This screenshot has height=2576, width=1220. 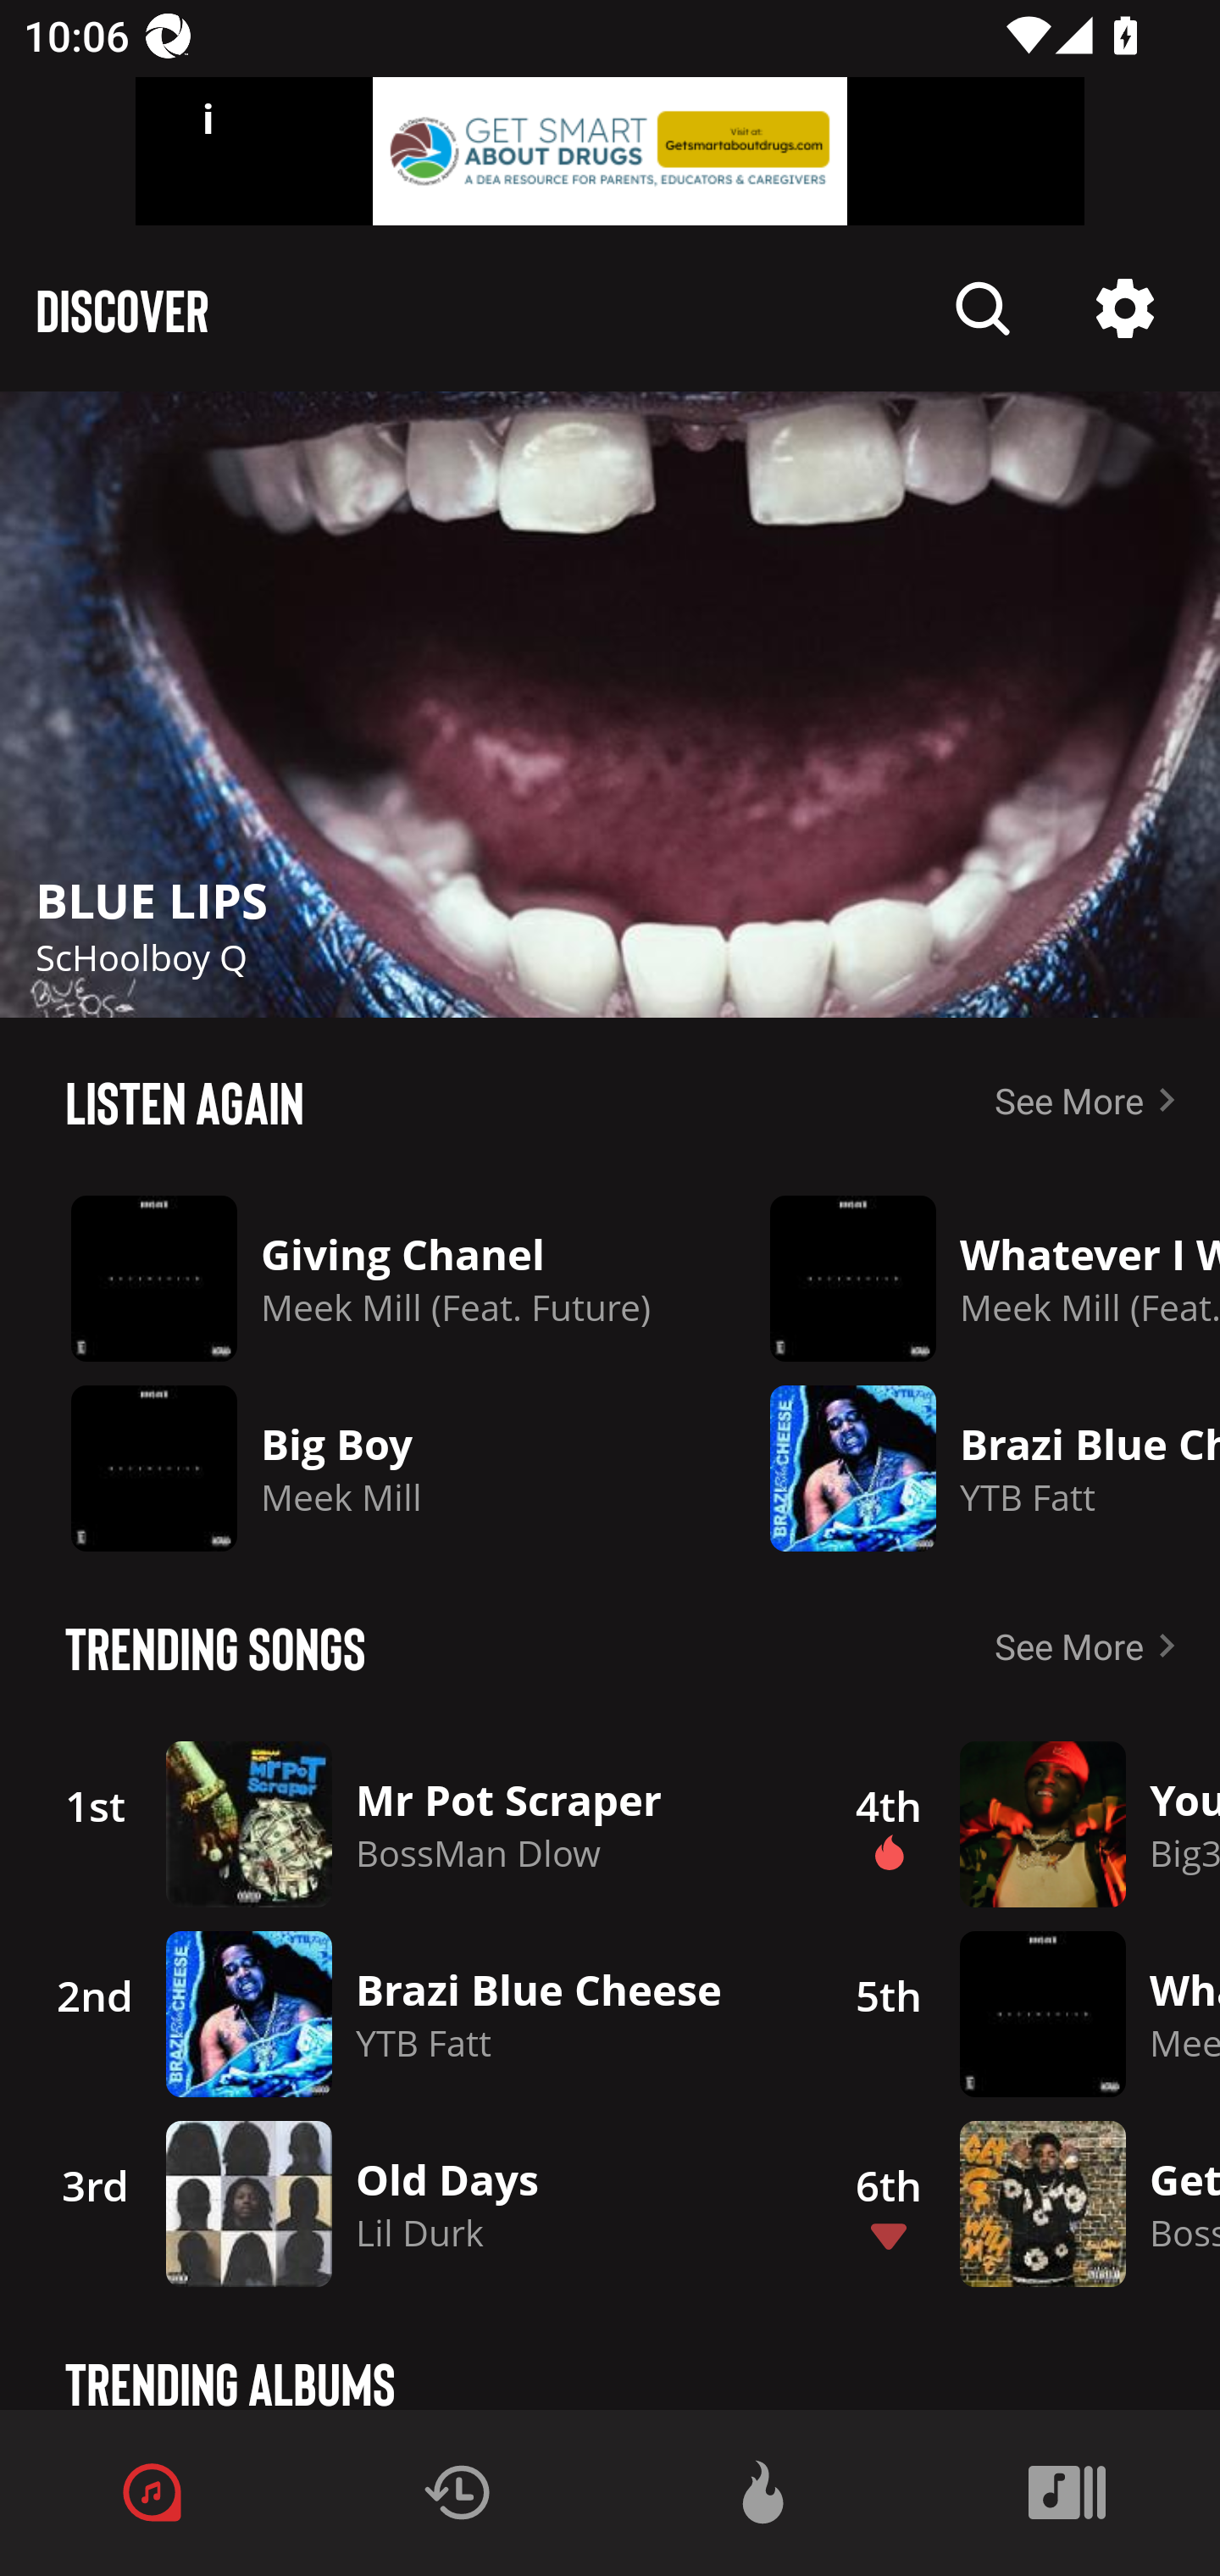 What do you see at coordinates (408, 2013) in the screenshot?
I see `2nd Description Brazi Blue Cheese YTB Fatt` at bounding box center [408, 2013].